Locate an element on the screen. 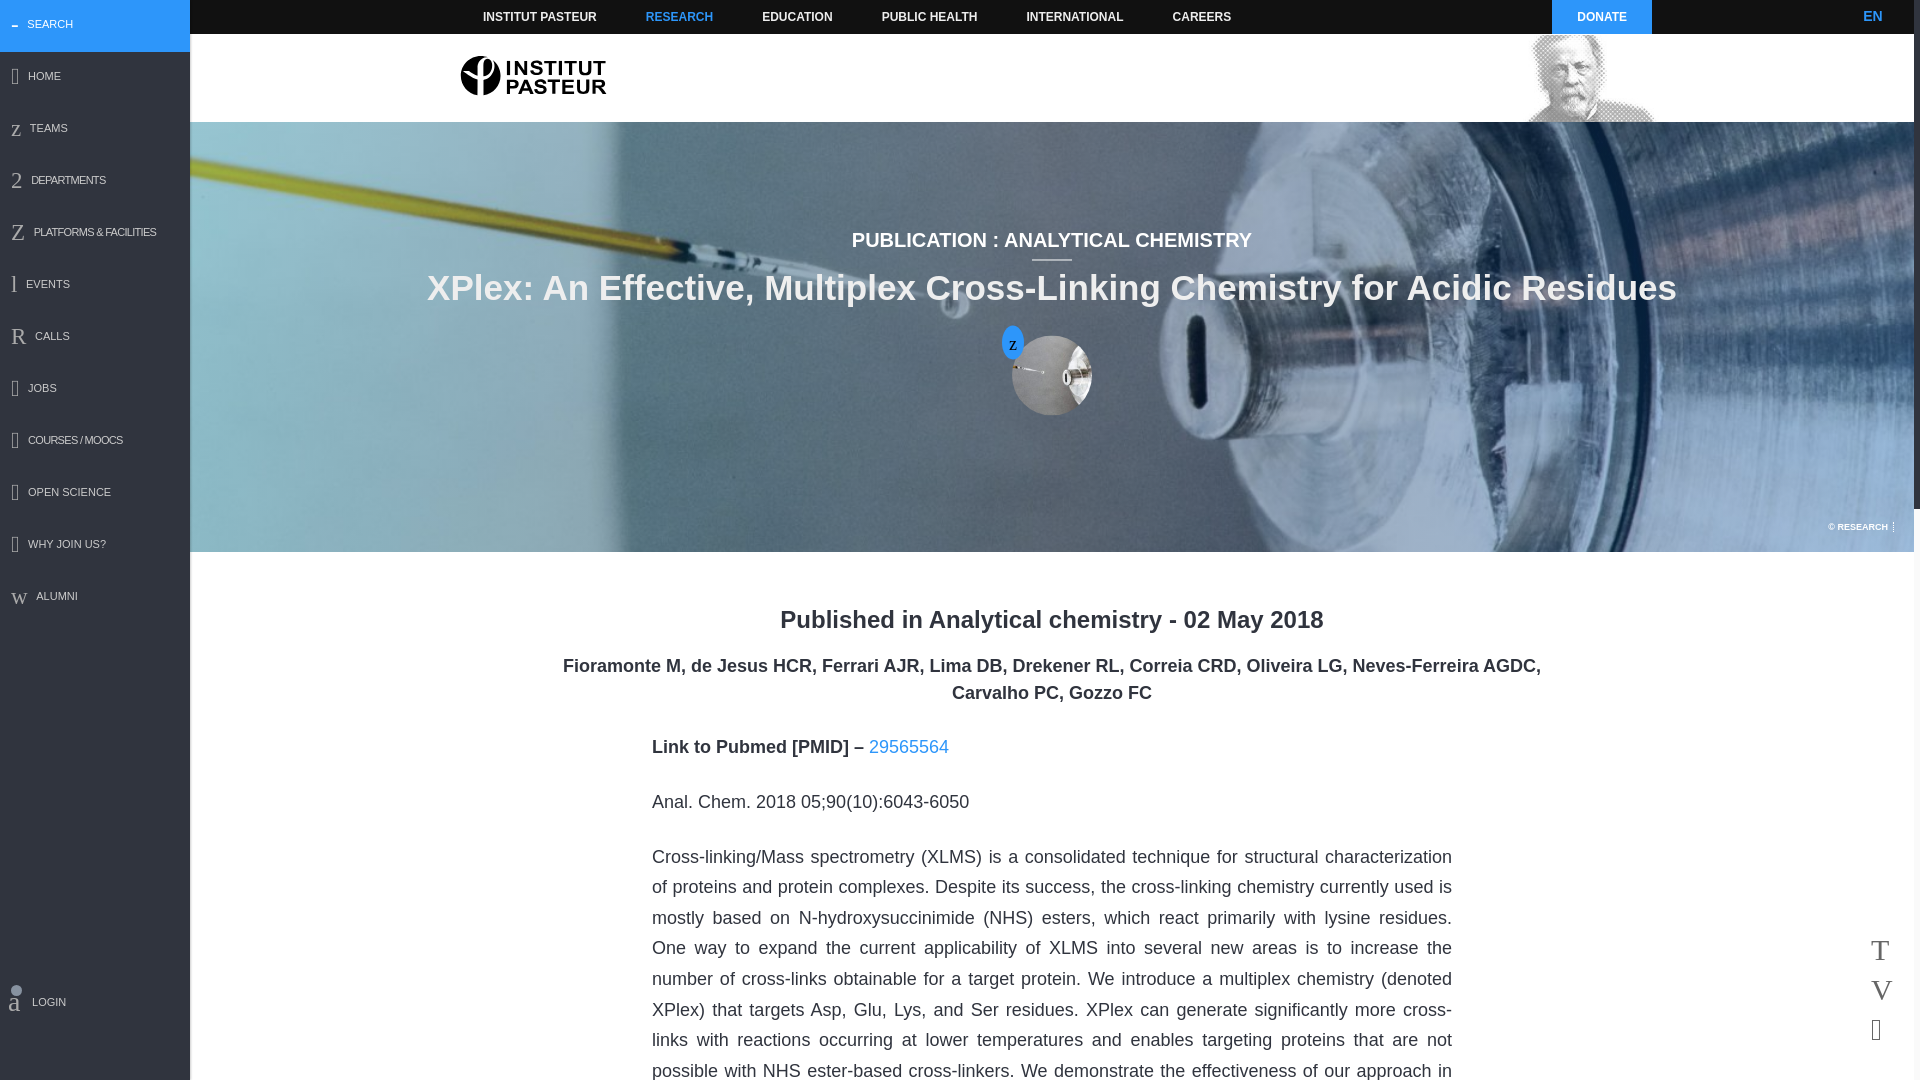 The height and width of the screenshot is (1080, 1920). HOME is located at coordinates (95, 78).